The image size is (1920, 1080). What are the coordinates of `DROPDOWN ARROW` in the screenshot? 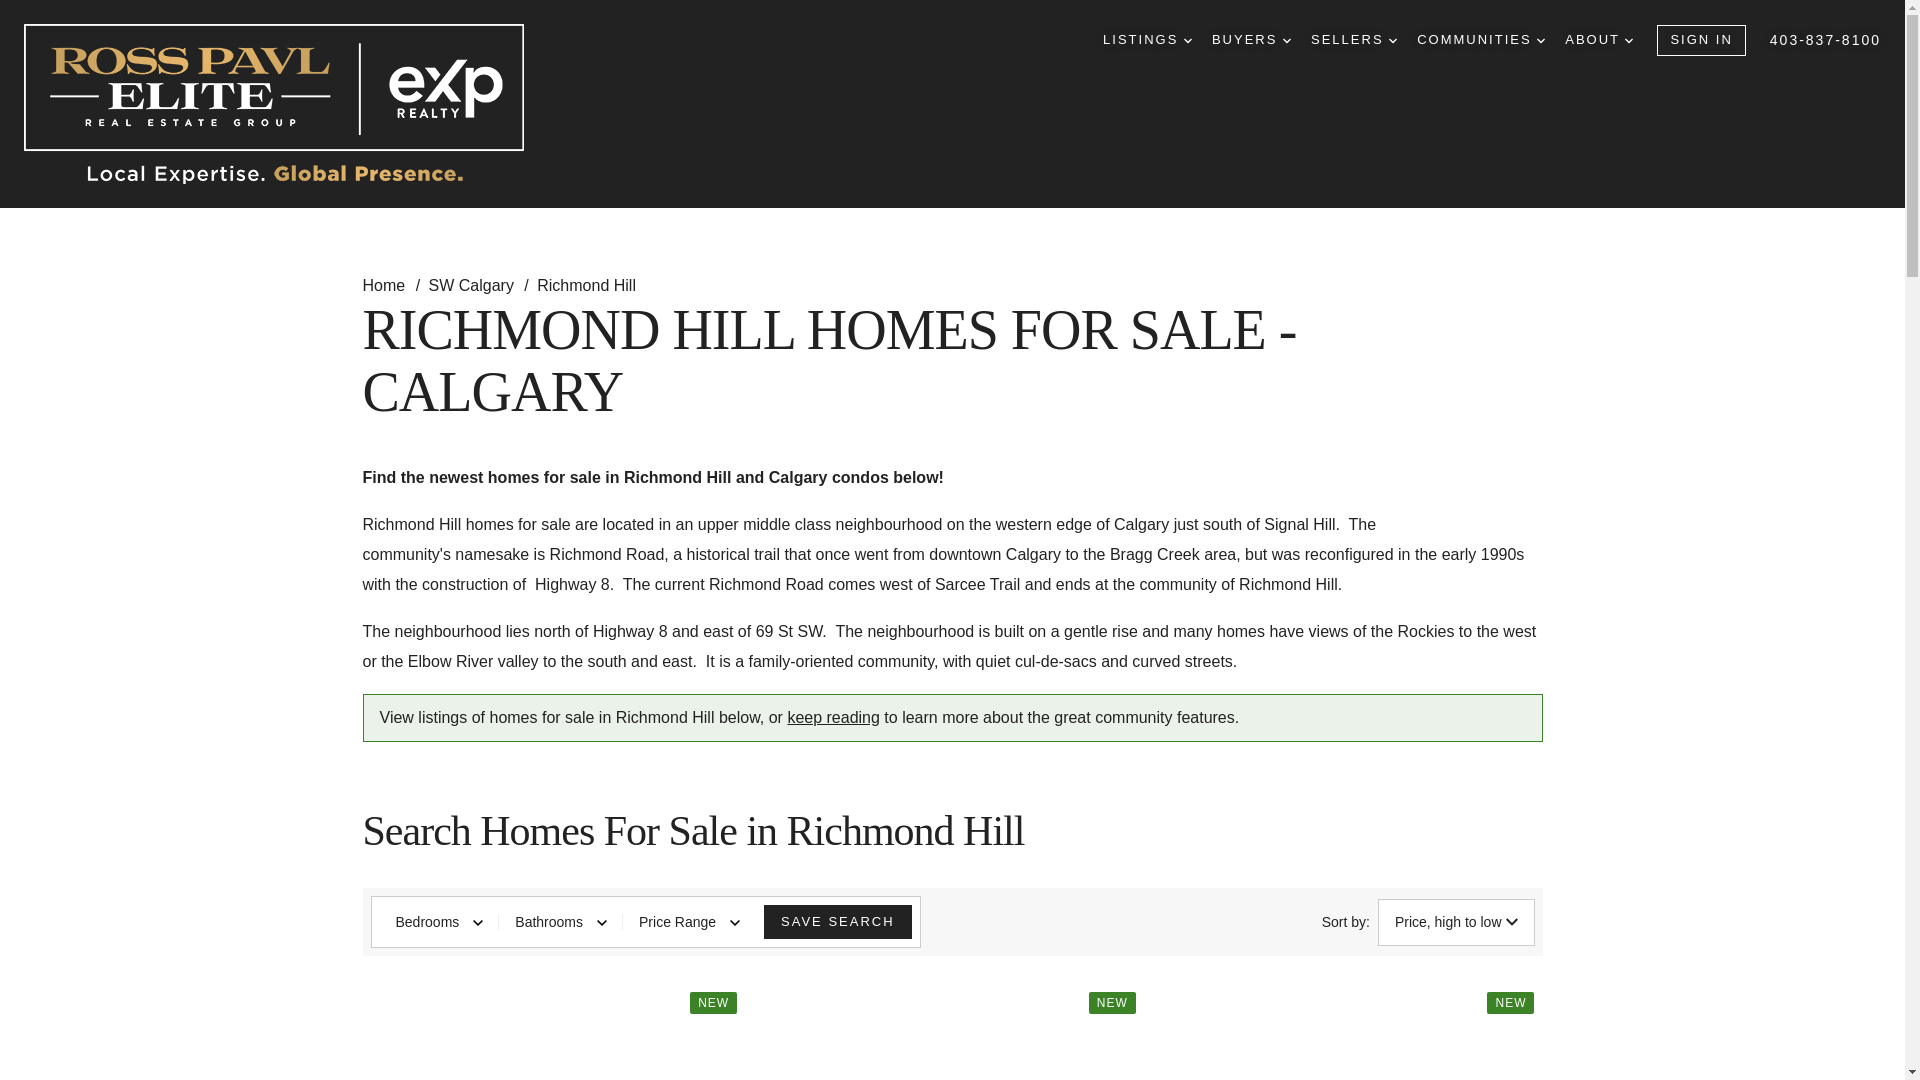 It's located at (1188, 40).